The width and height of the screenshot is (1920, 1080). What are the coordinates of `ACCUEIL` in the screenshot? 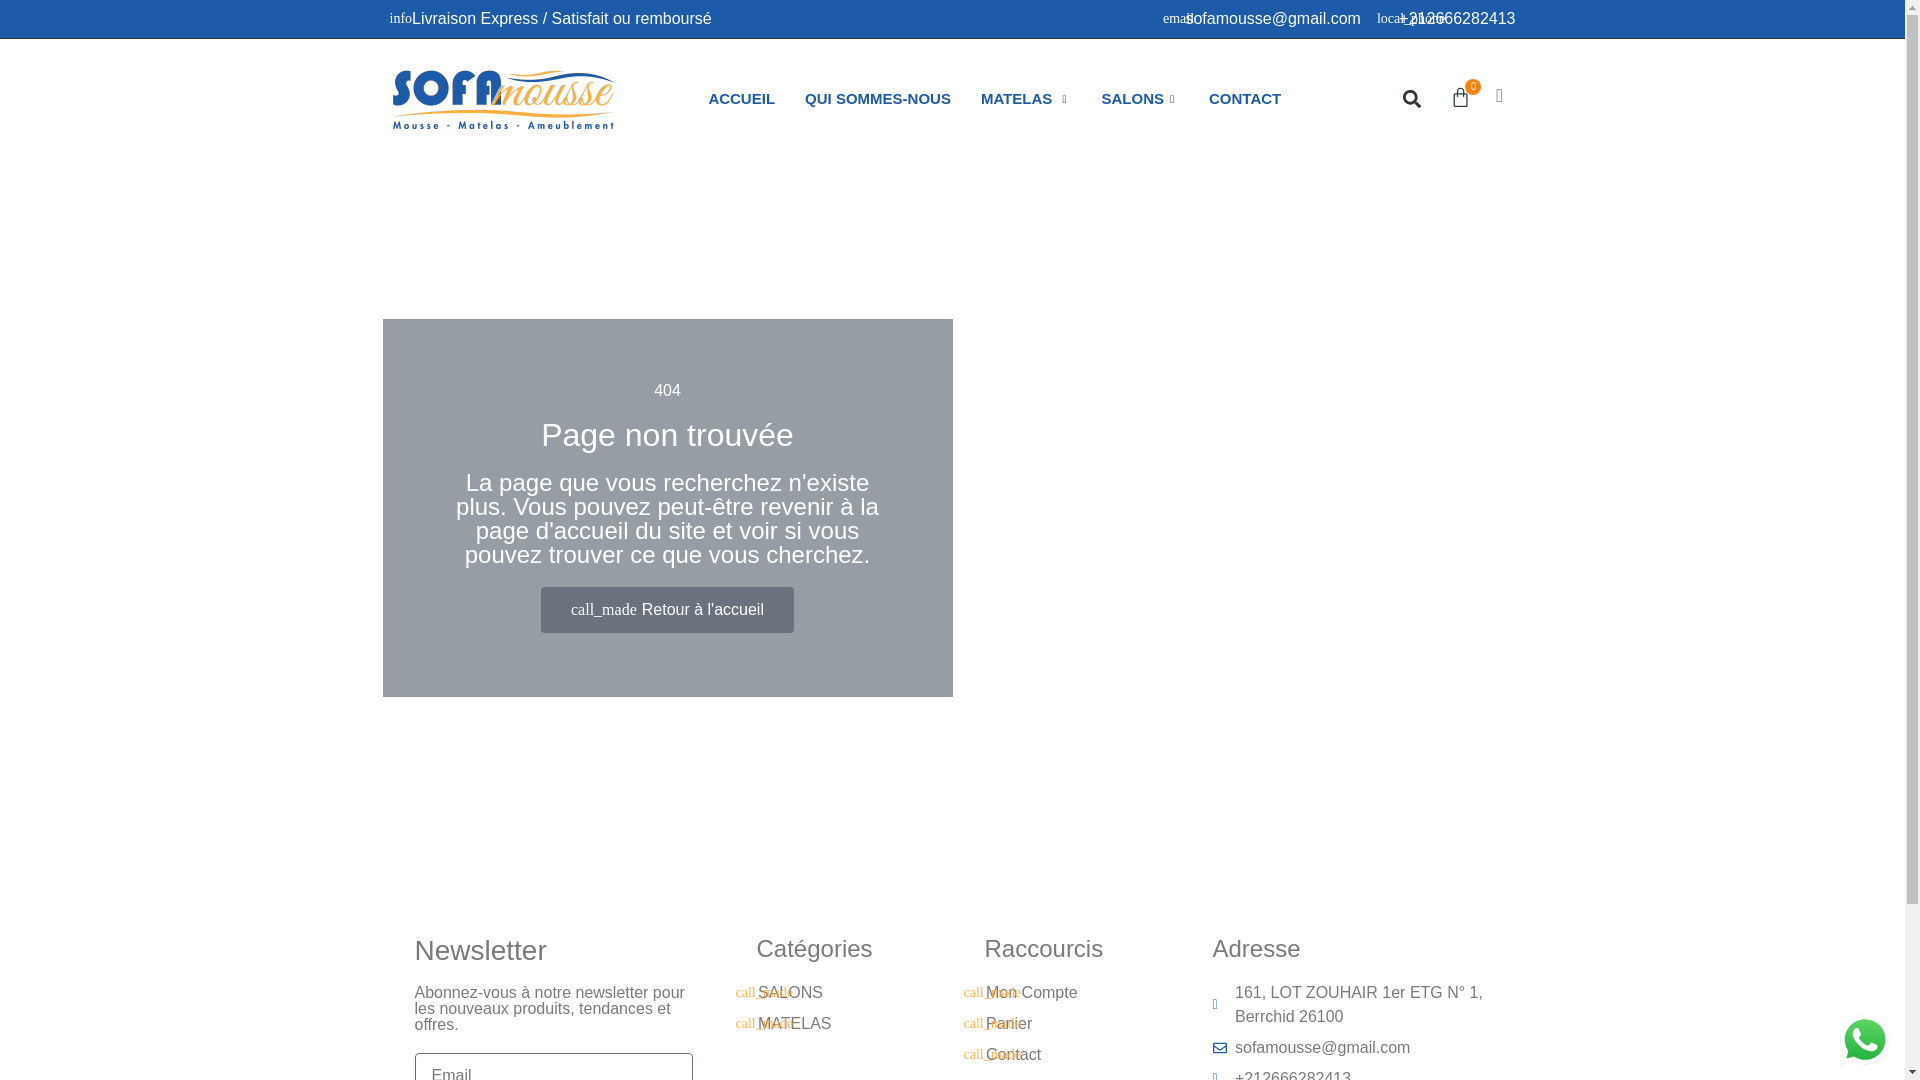 It's located at (741, 99).